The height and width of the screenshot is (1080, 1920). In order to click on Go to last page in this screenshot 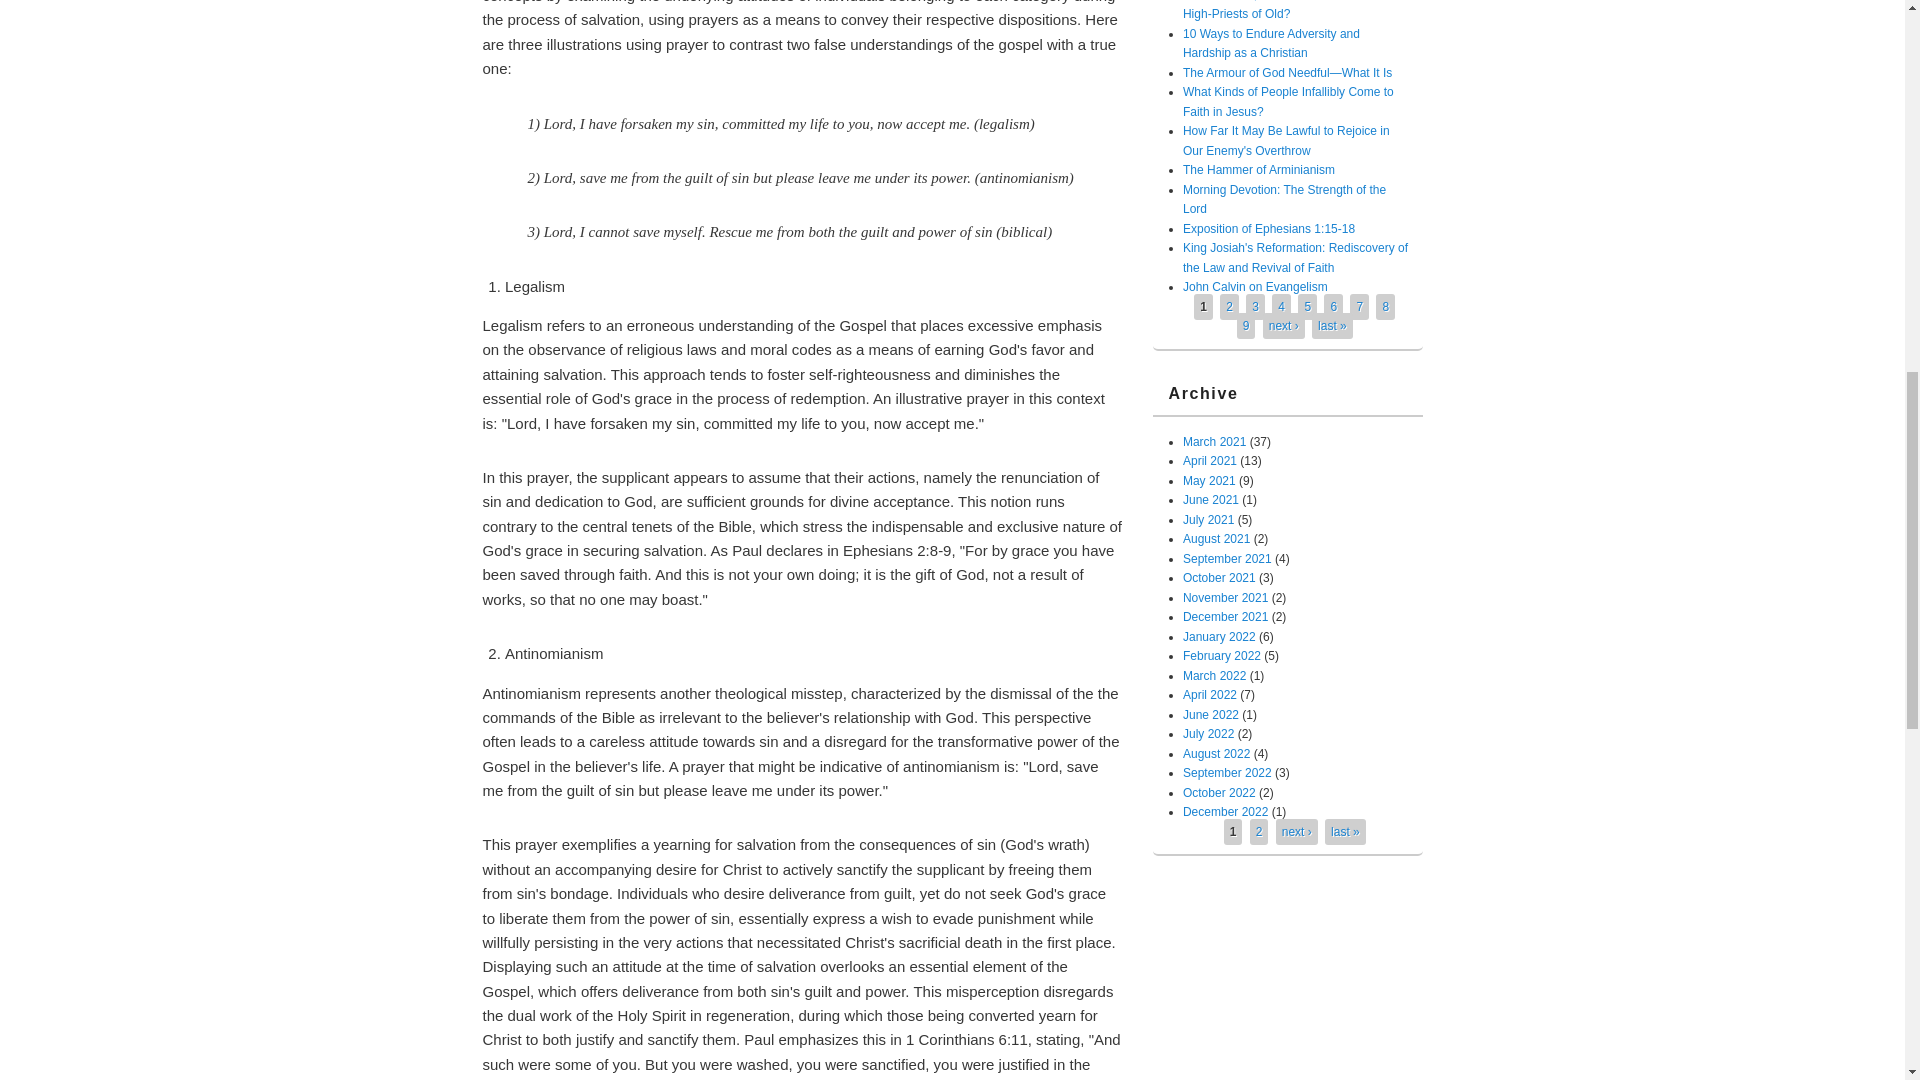, I will do `click(1332, 325)`.